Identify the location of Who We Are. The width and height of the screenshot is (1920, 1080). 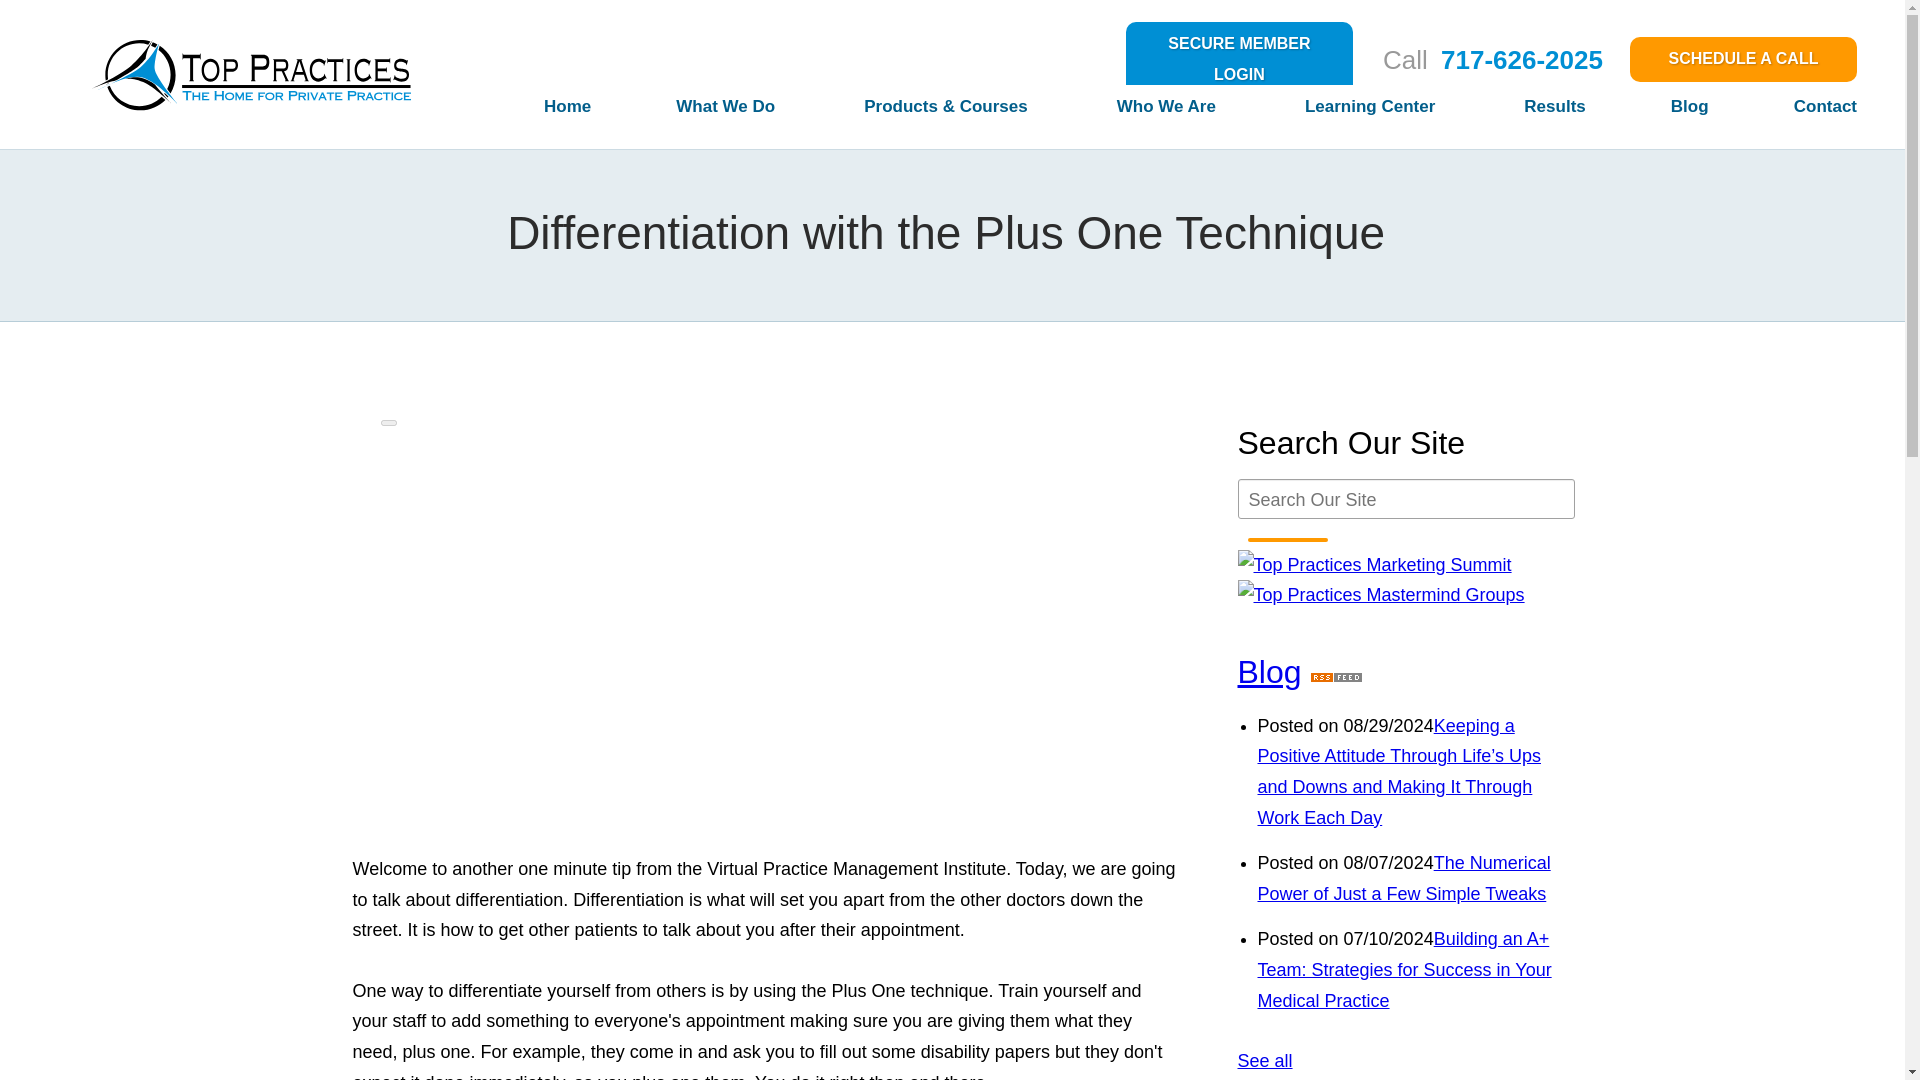
(1126, 114).